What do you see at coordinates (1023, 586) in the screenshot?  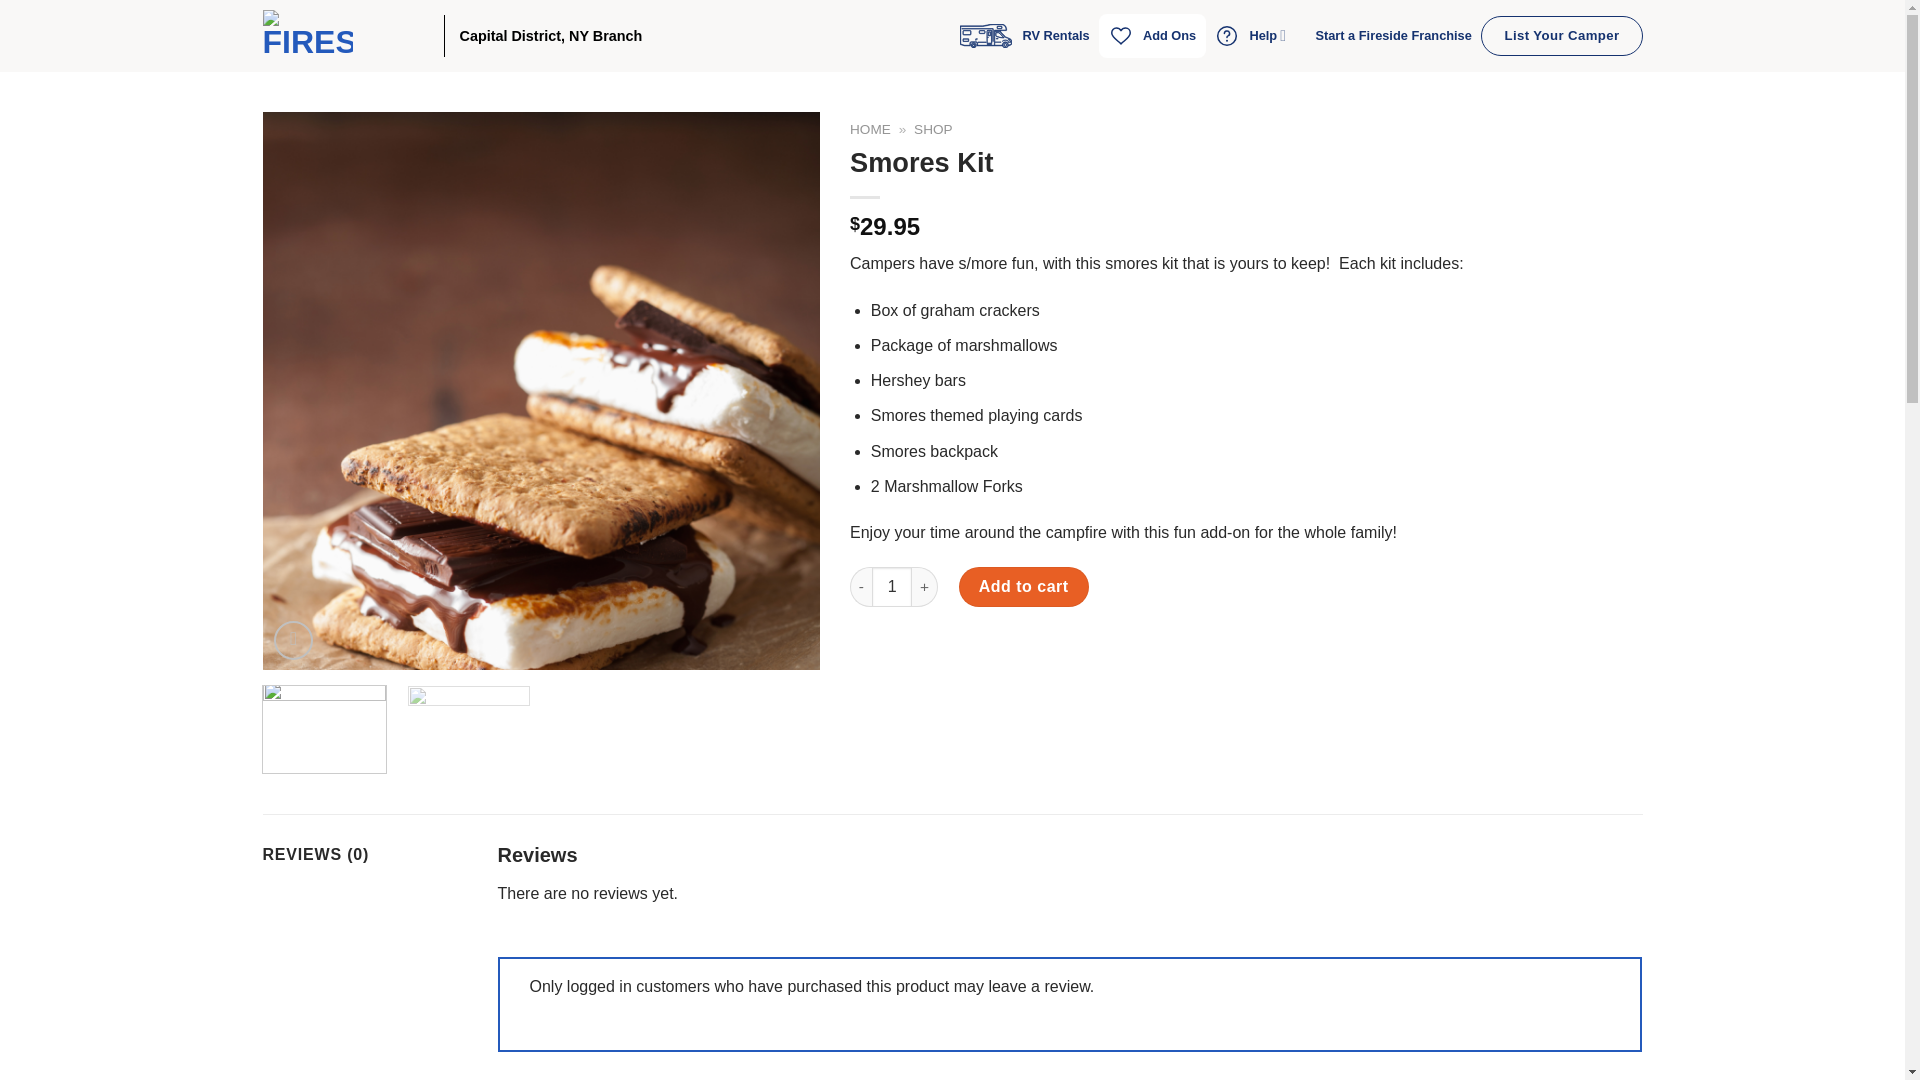 I see `Add to cart` at bounding box center [1023, 586].